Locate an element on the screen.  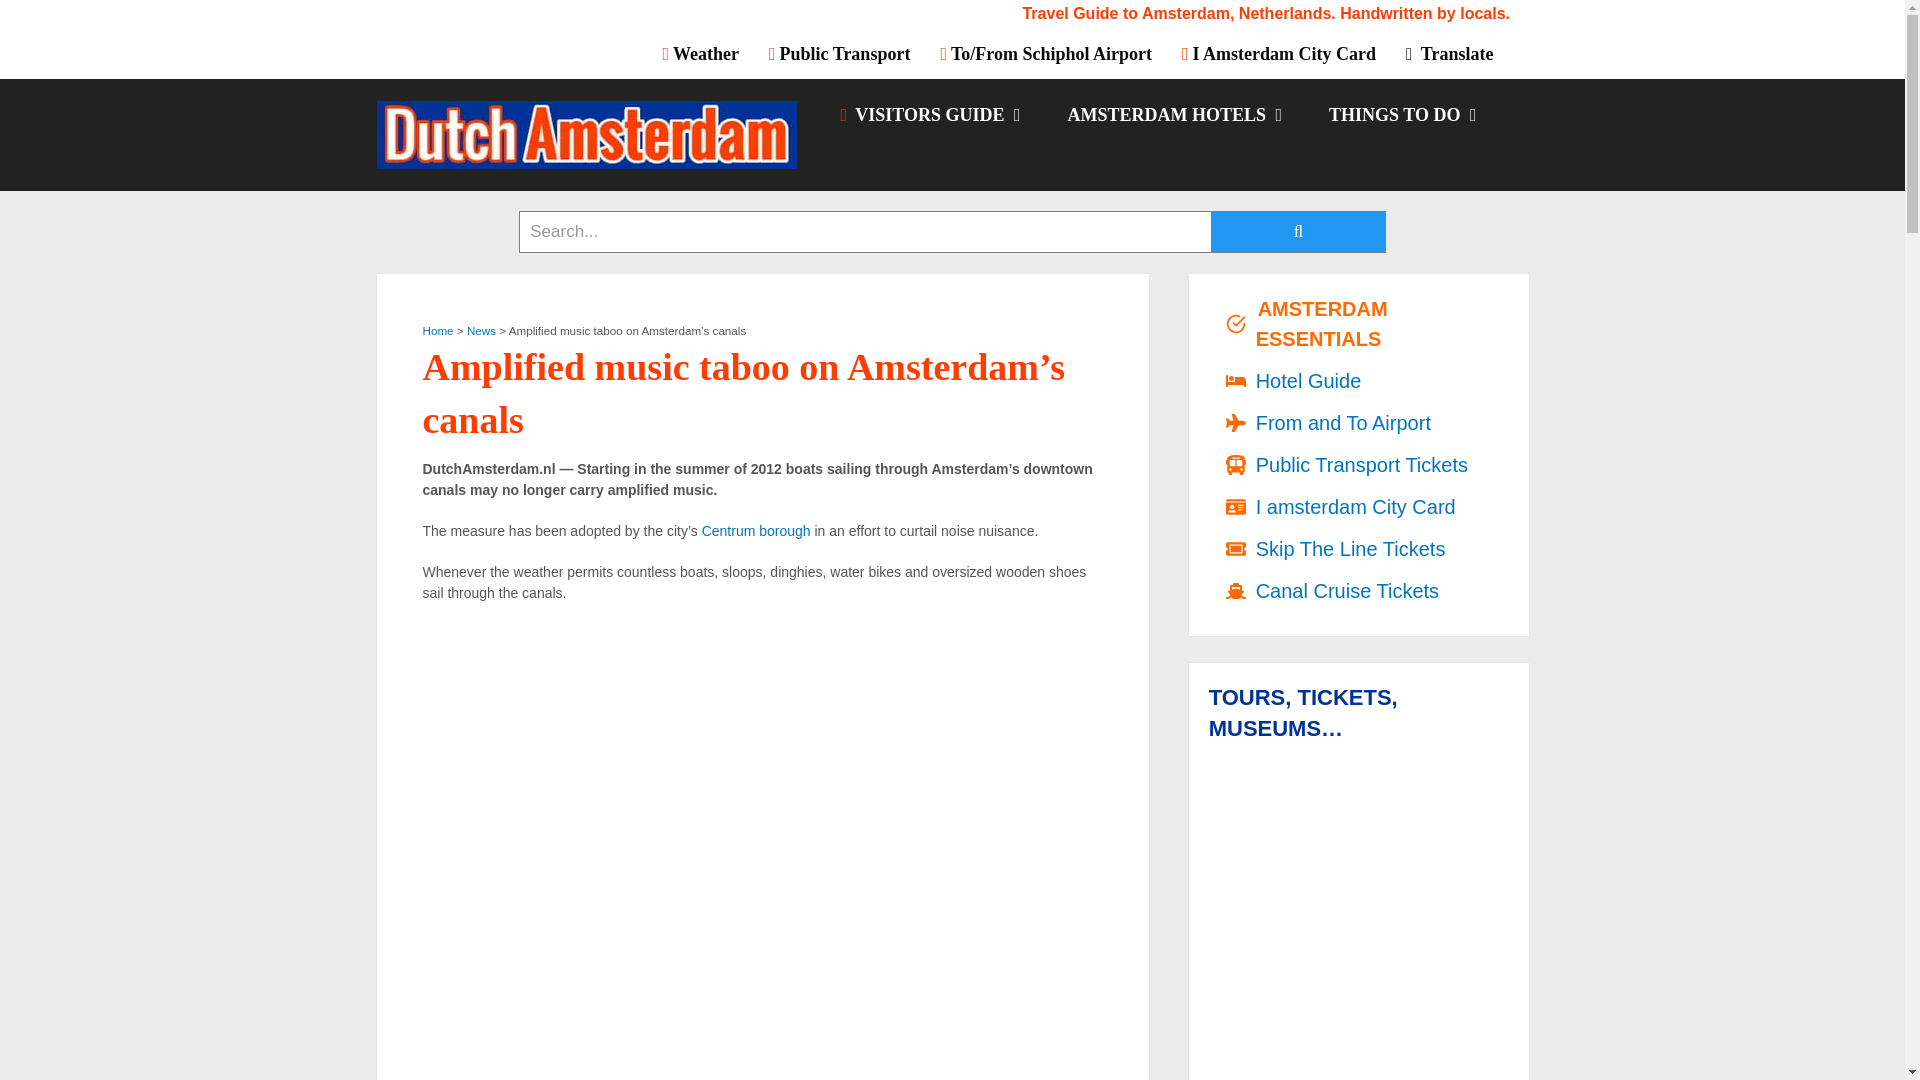
Things to do in Amsterdam is located at coordinates (1400, 114).